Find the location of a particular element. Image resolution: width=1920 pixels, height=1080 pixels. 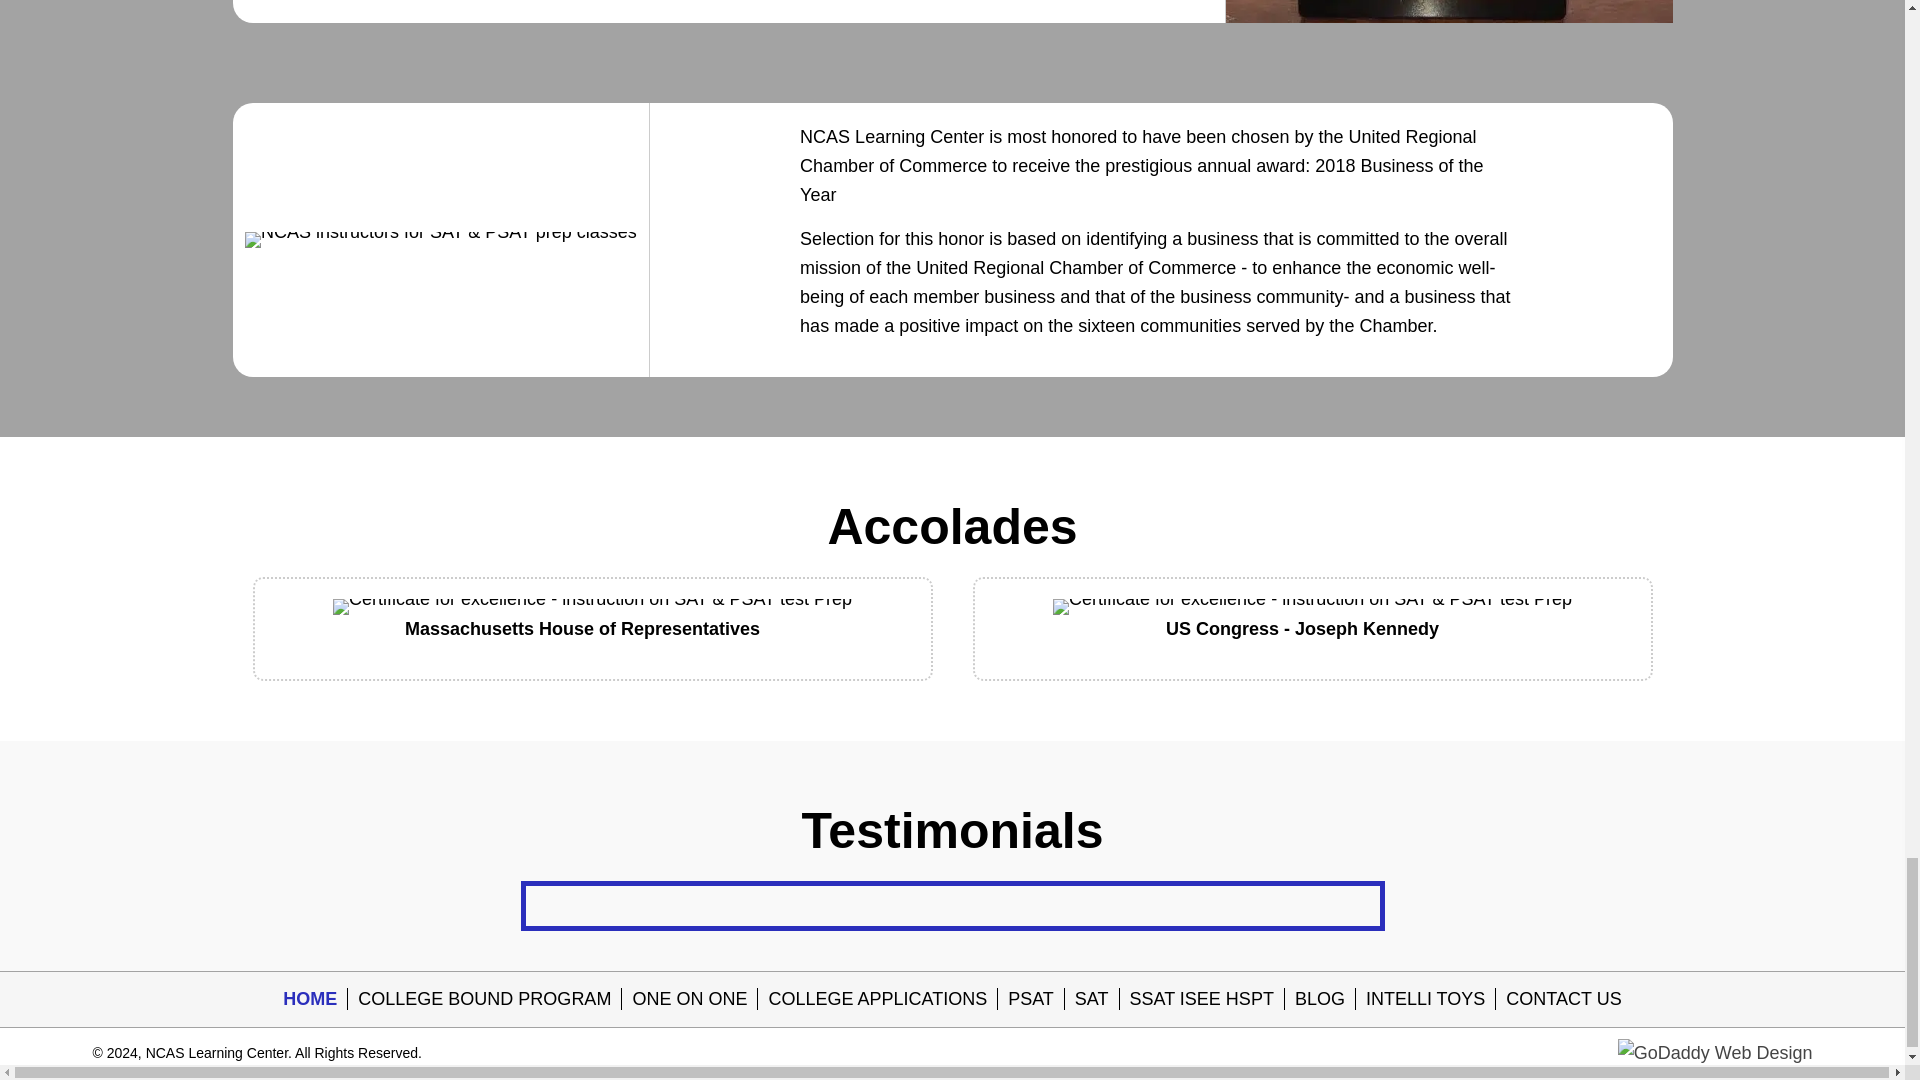

BLOG is located at coordinates (1320, 998).